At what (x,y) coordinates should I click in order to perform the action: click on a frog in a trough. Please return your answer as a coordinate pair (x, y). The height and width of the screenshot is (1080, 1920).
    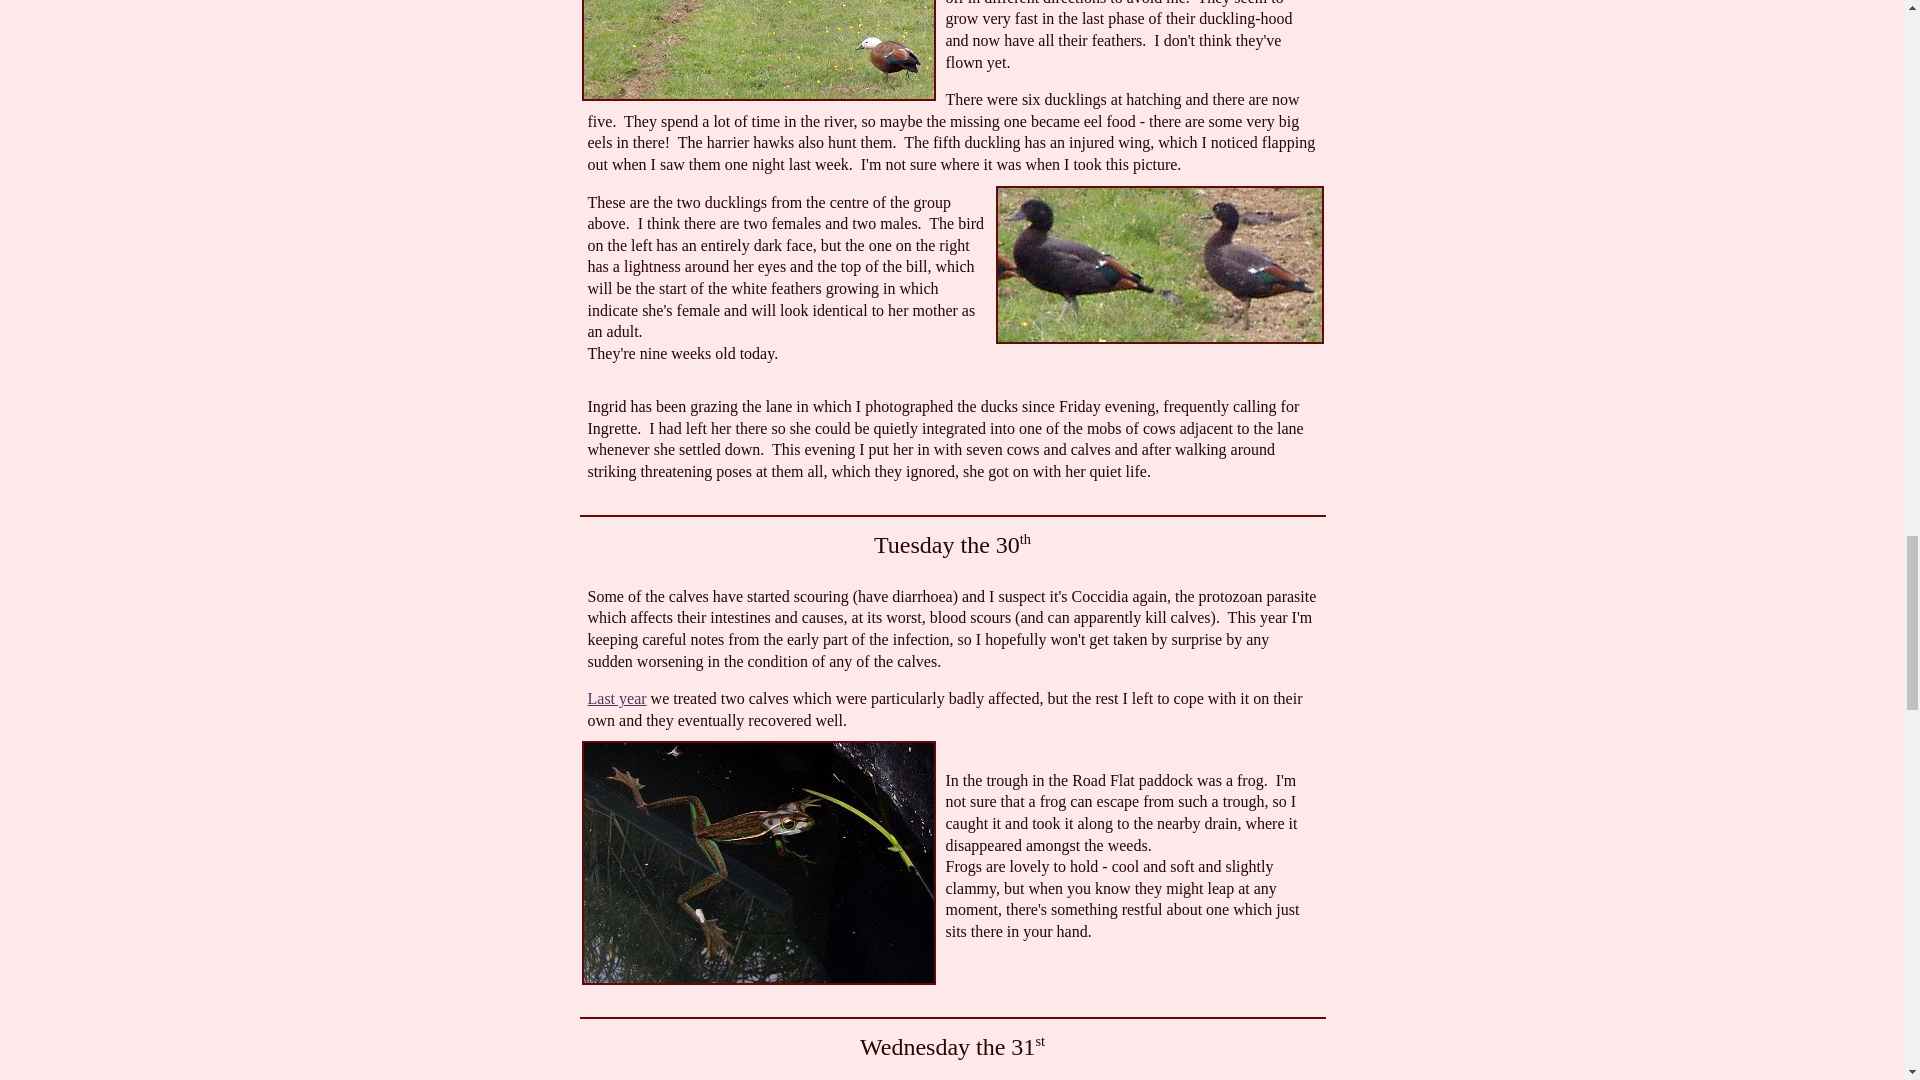
    Looking at the image, I should click on (758, 862).